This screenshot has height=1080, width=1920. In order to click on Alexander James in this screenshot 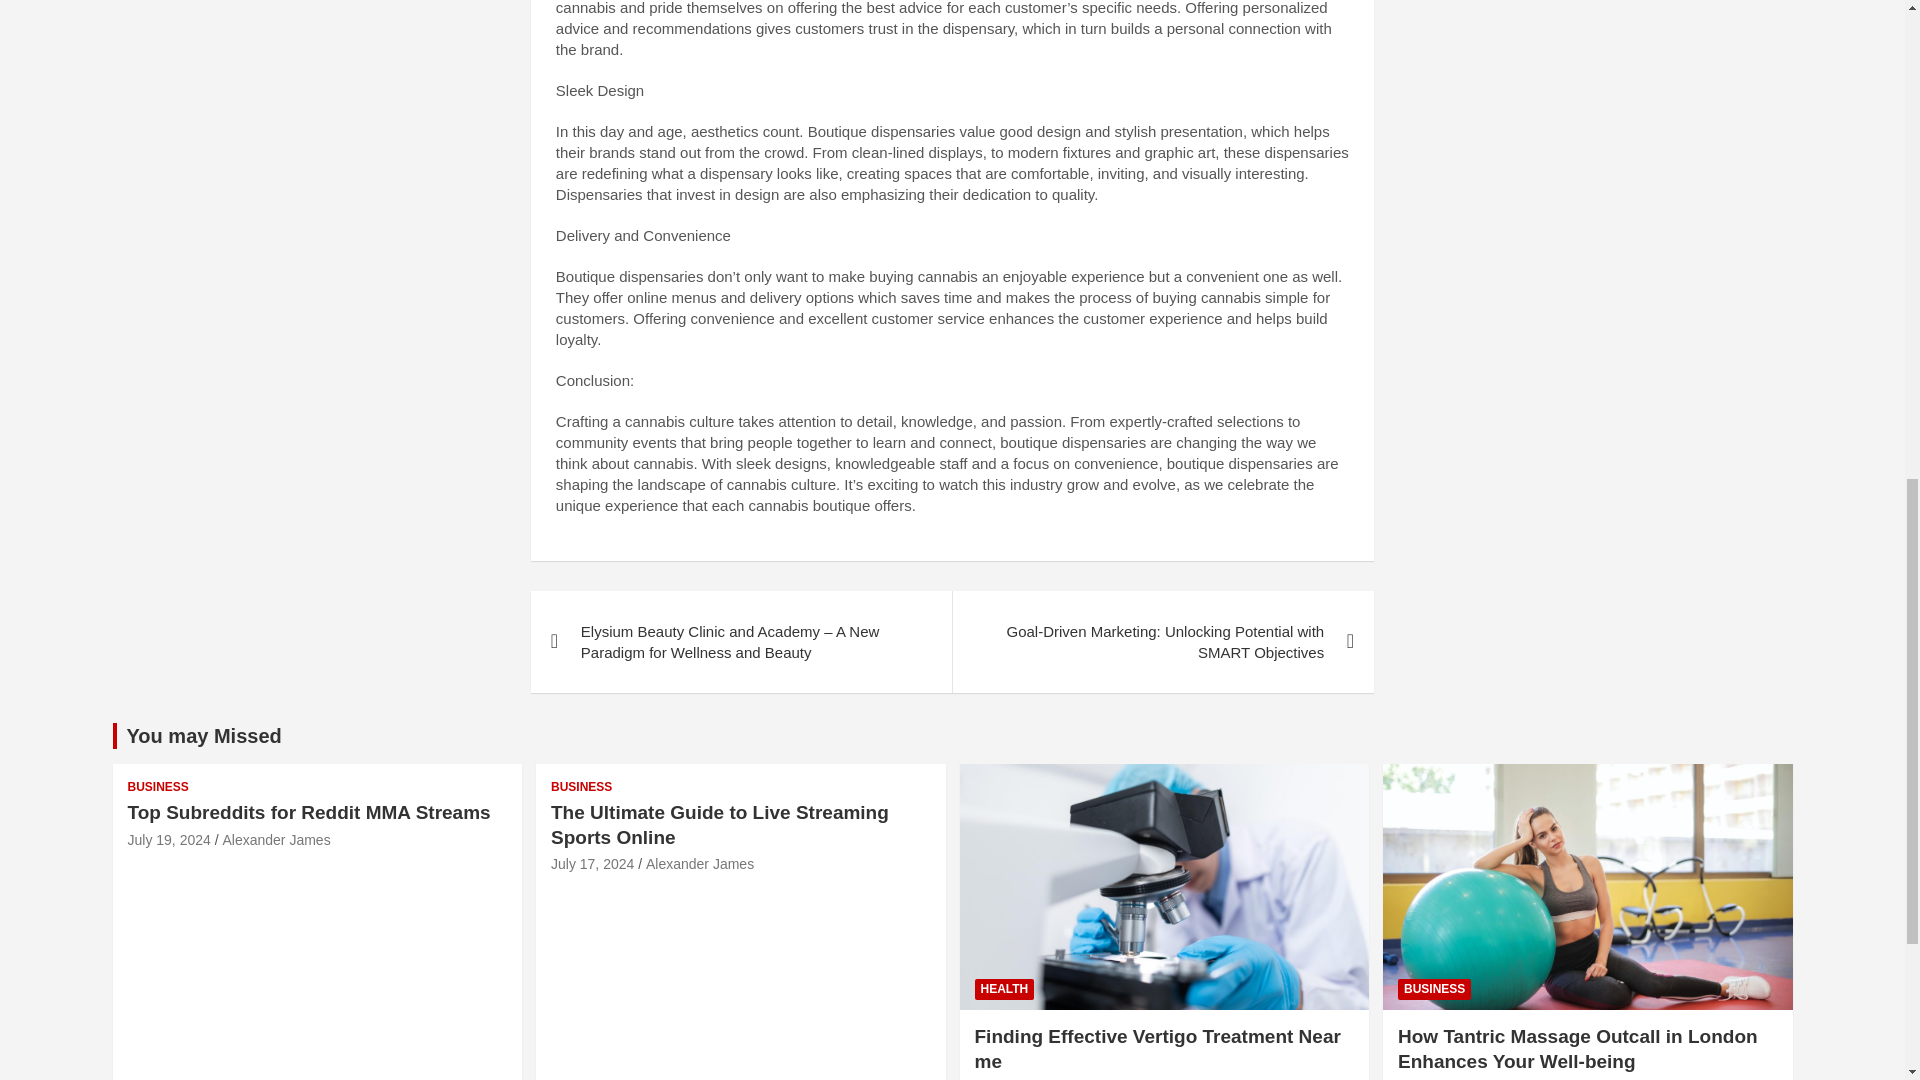, I will do `click(700, 864)`.